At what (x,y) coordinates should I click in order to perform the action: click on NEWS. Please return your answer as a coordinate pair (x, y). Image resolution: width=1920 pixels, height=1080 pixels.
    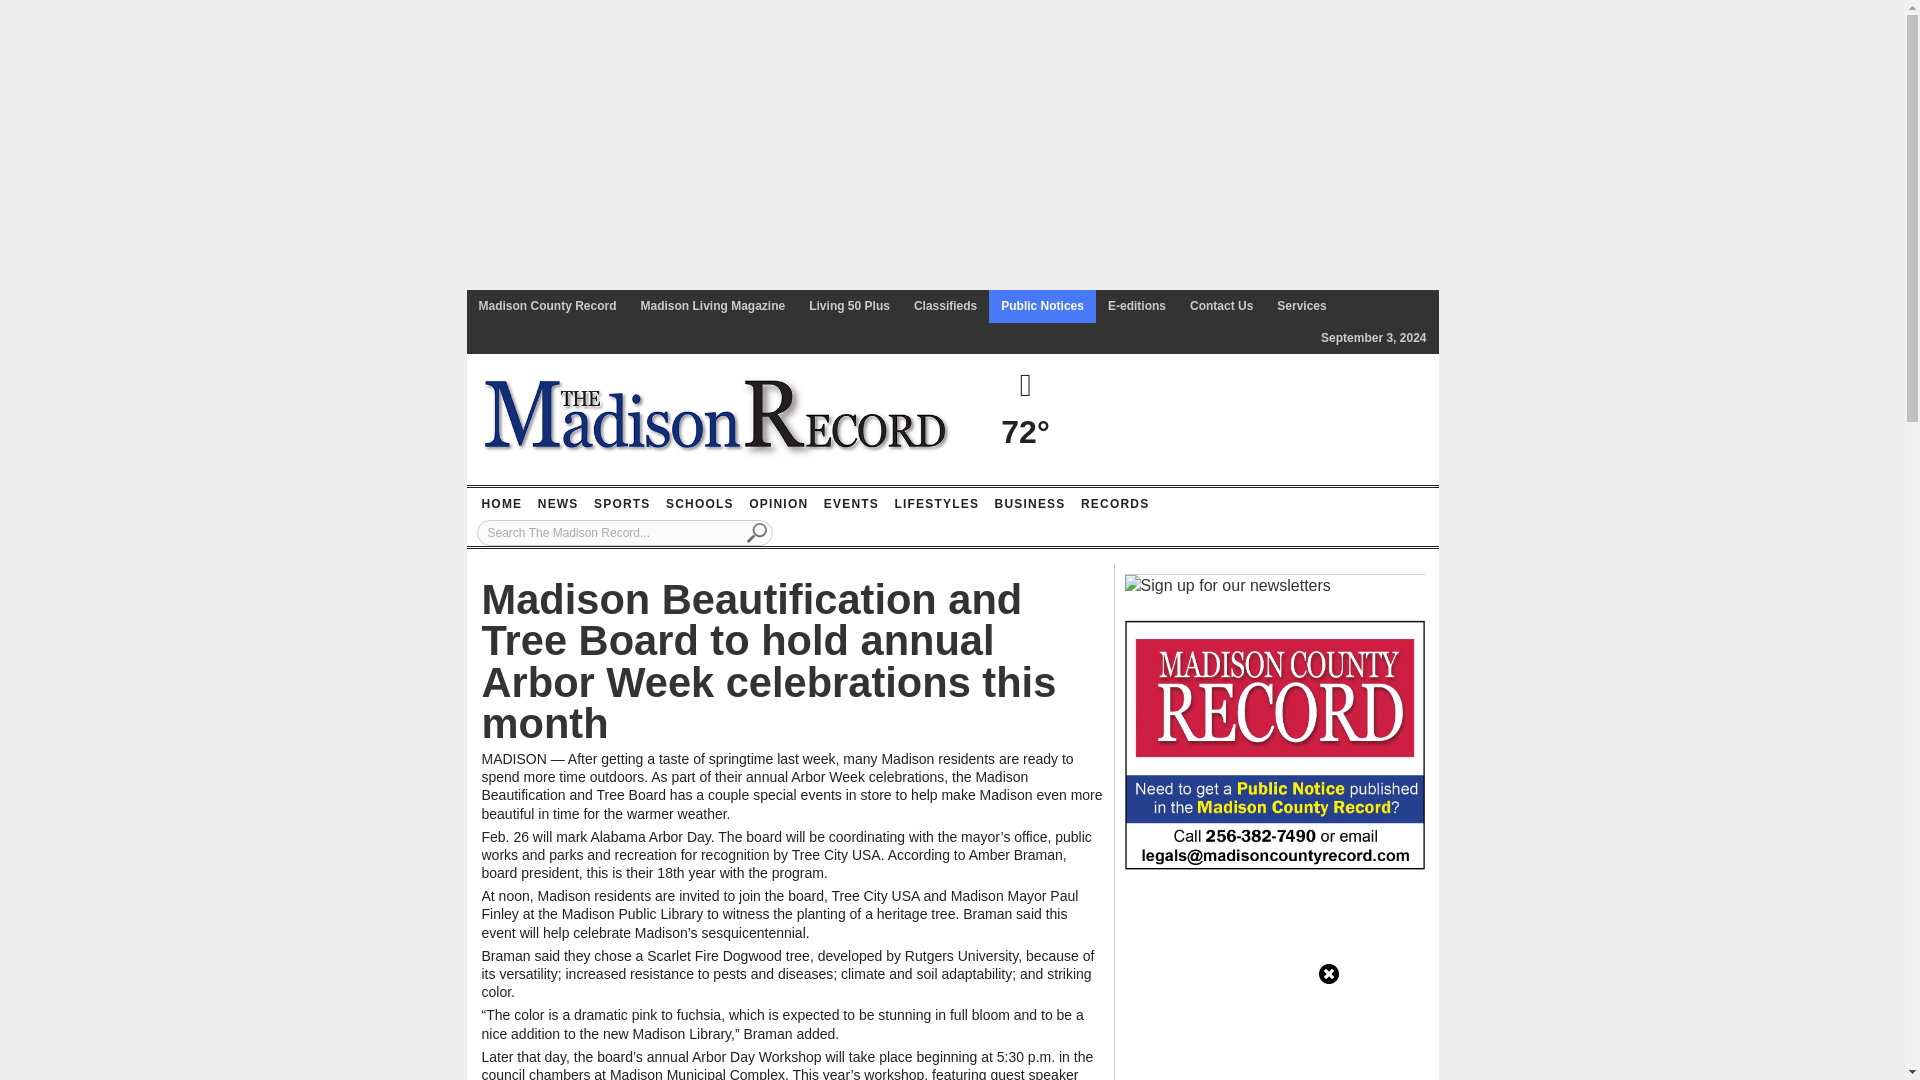
    Looking at the image, I should click on (558, 504).